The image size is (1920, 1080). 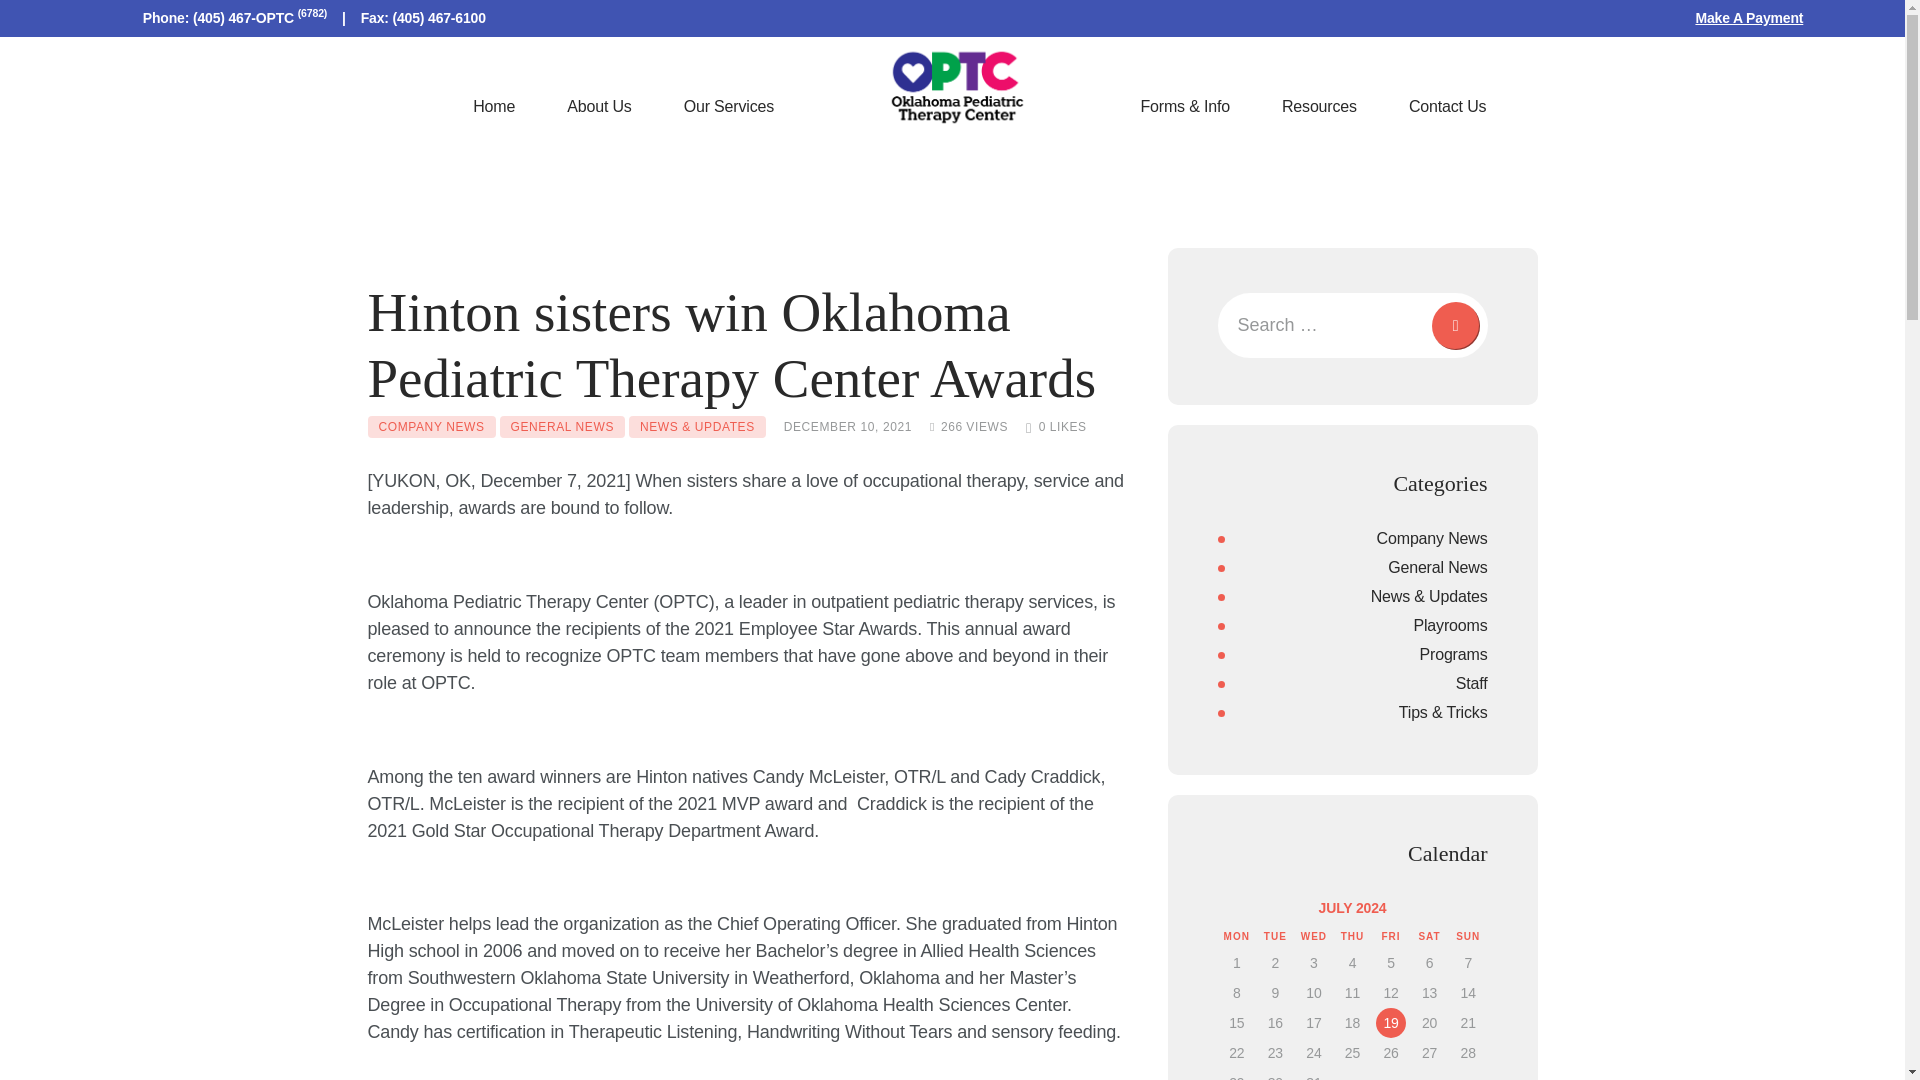 I want to click on Our Services, so click(x=729, y=106).